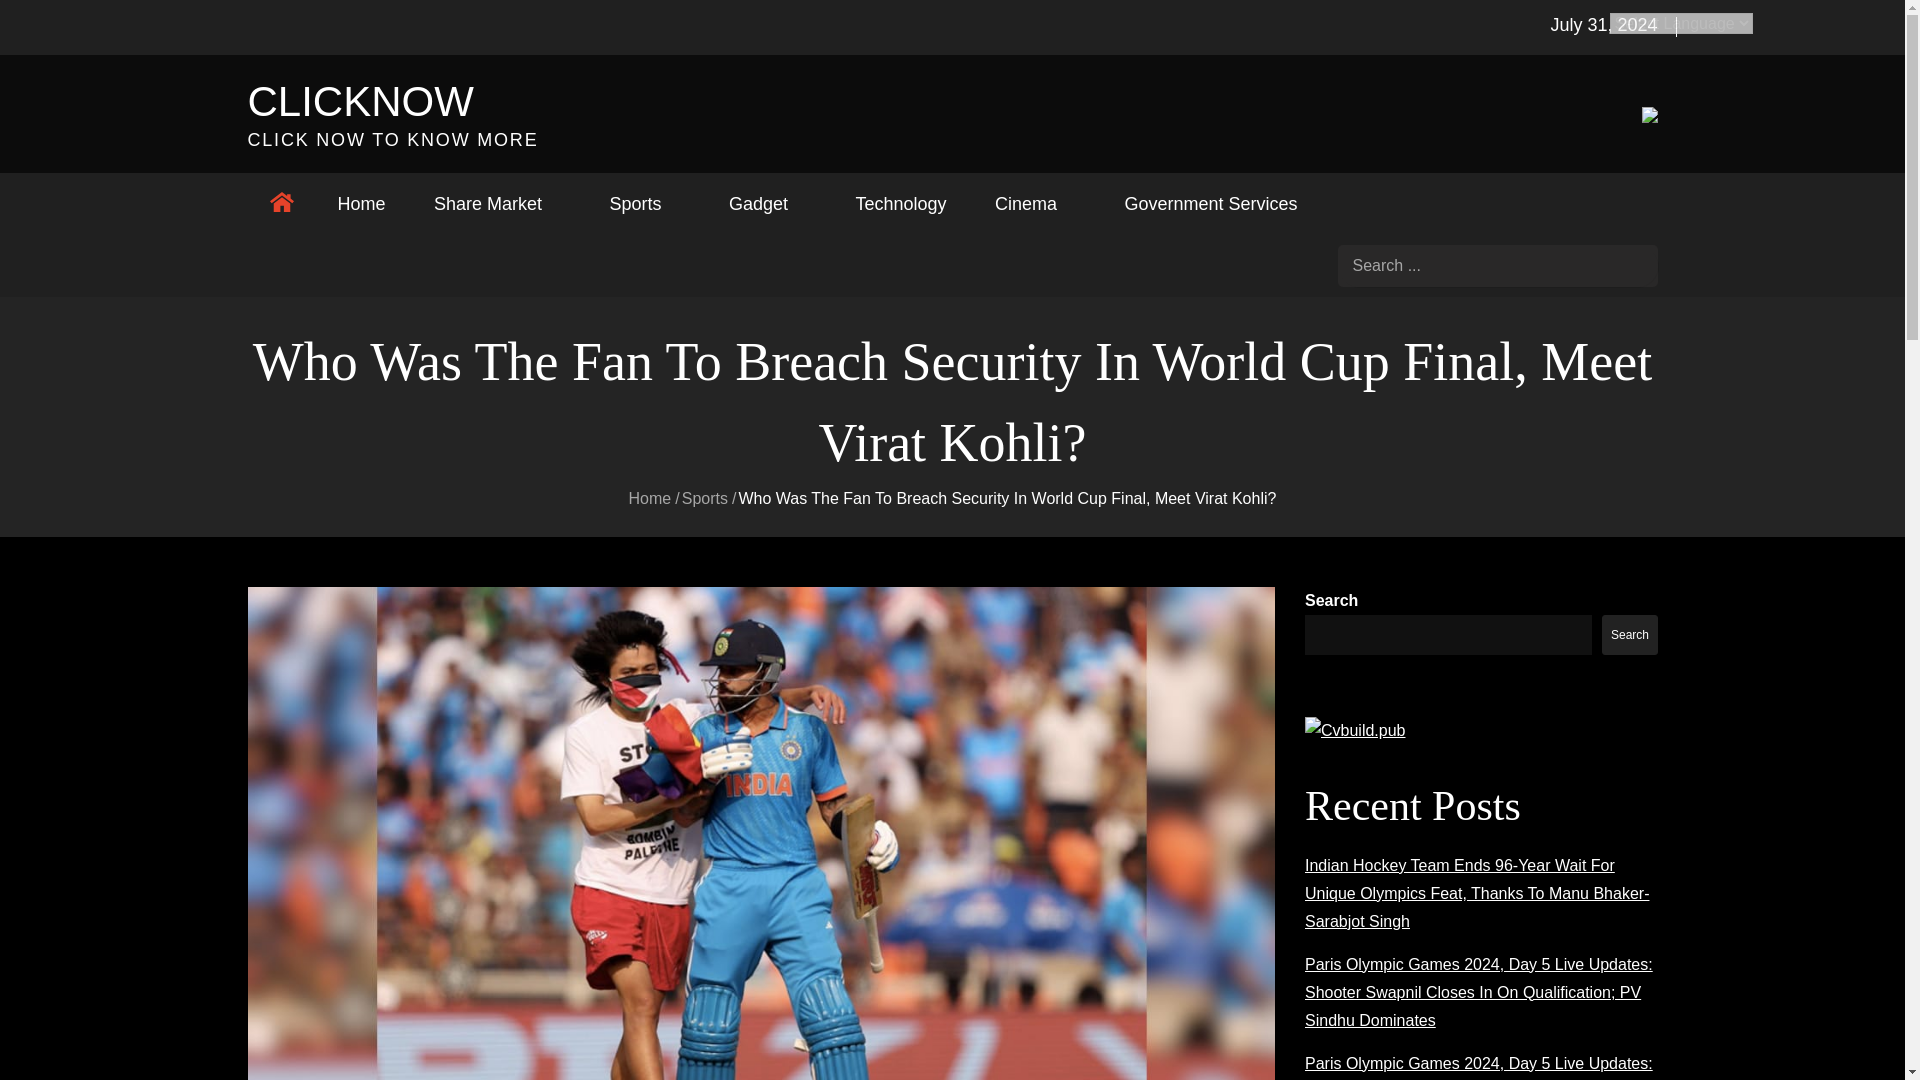 The height and width of the screenshot is (1080, 1920). What do you see at coordinates (1498, 266) in the screenshot?
I see `Search for:` at bounding box center [1498, 266].